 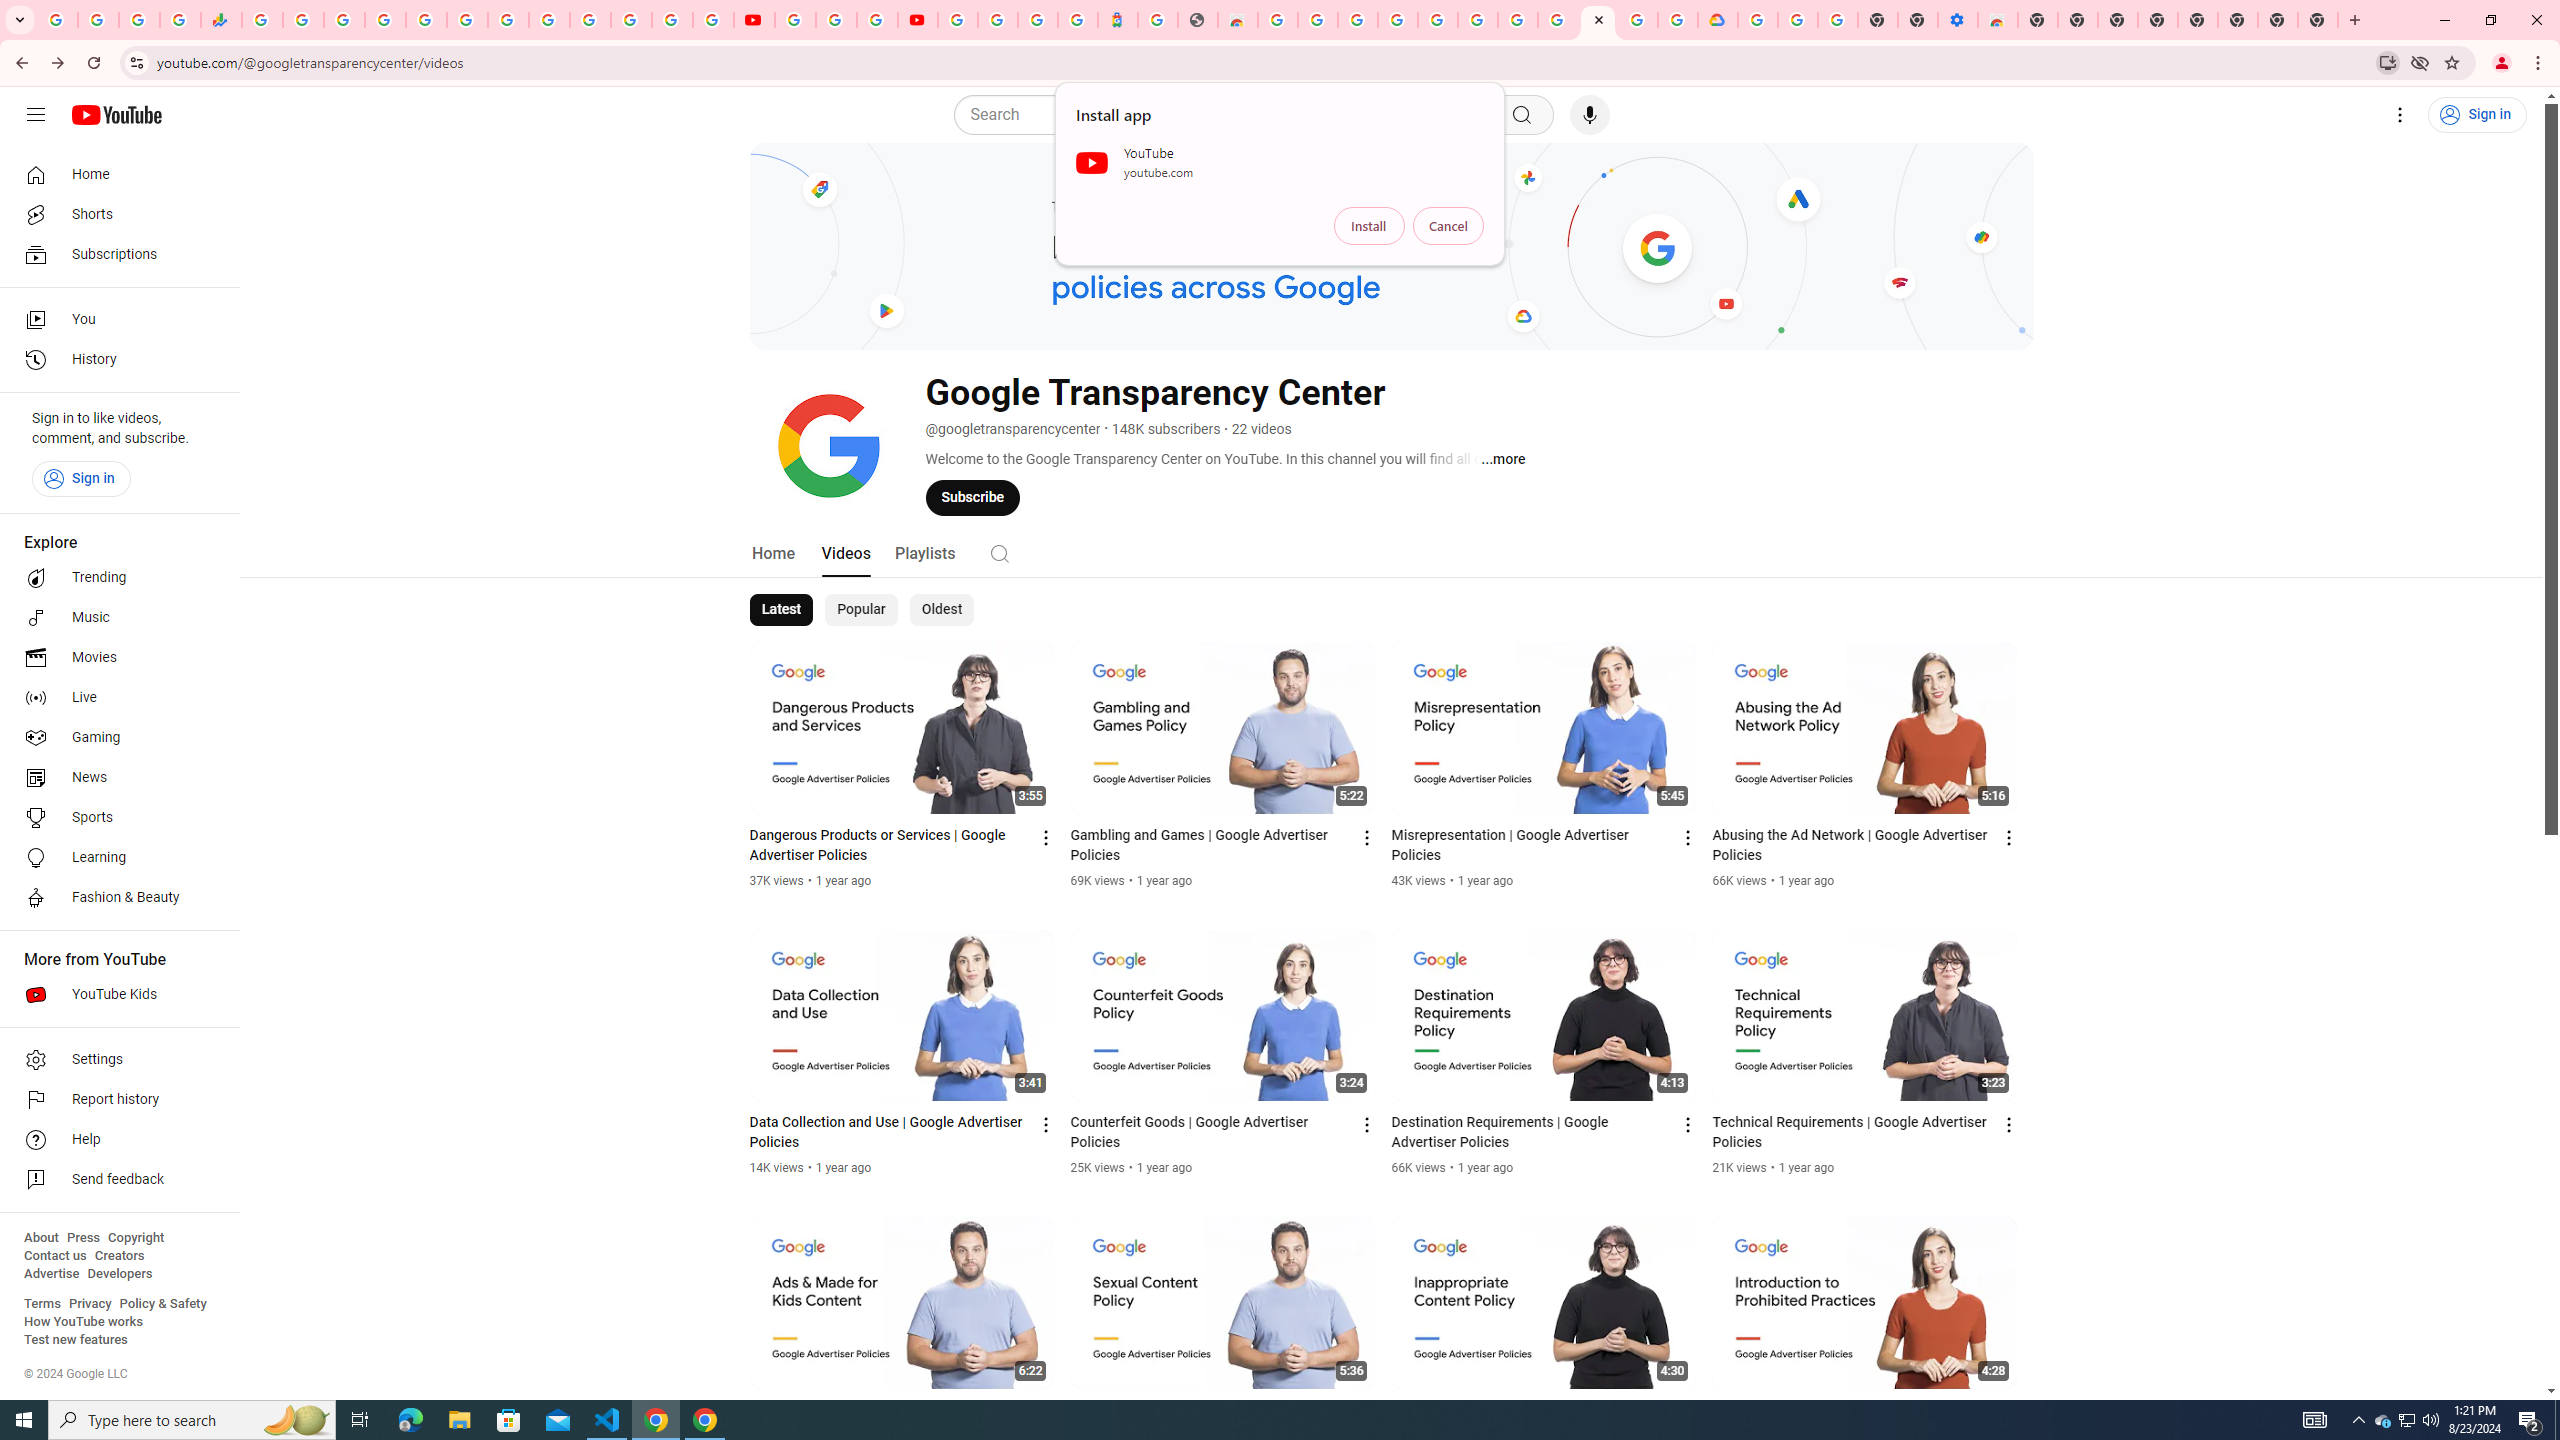 I want to click on Movies, so click(x=114, y=658).